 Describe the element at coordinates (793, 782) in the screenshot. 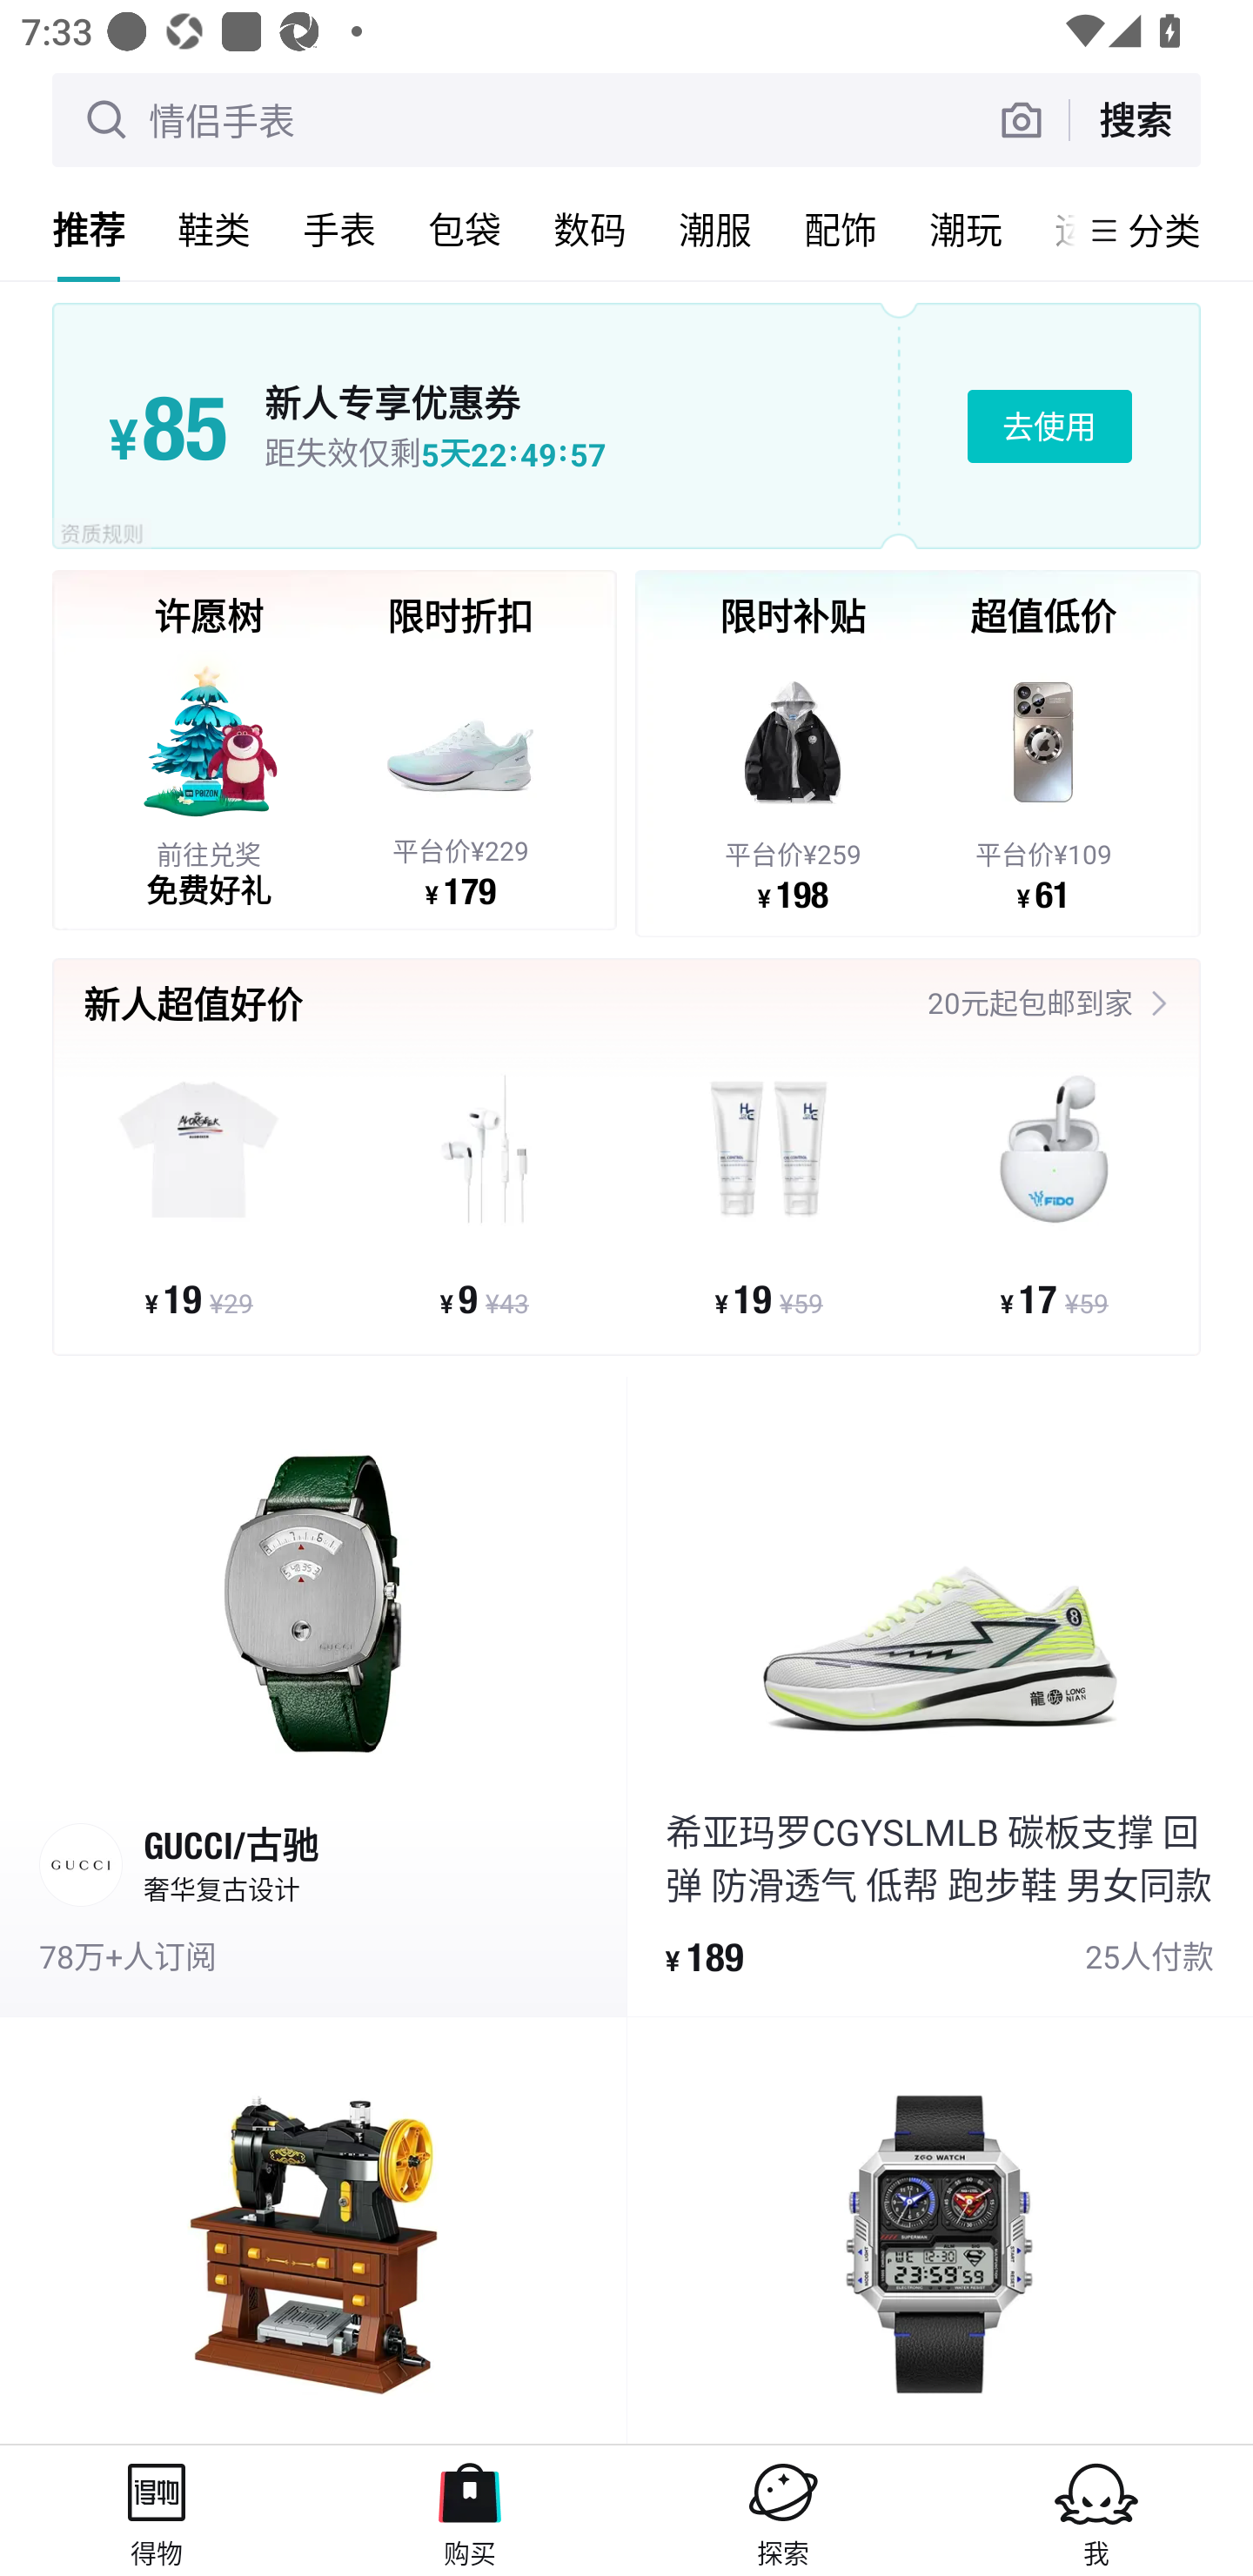

I see `平台价¥259 ¥ 198` at that location.